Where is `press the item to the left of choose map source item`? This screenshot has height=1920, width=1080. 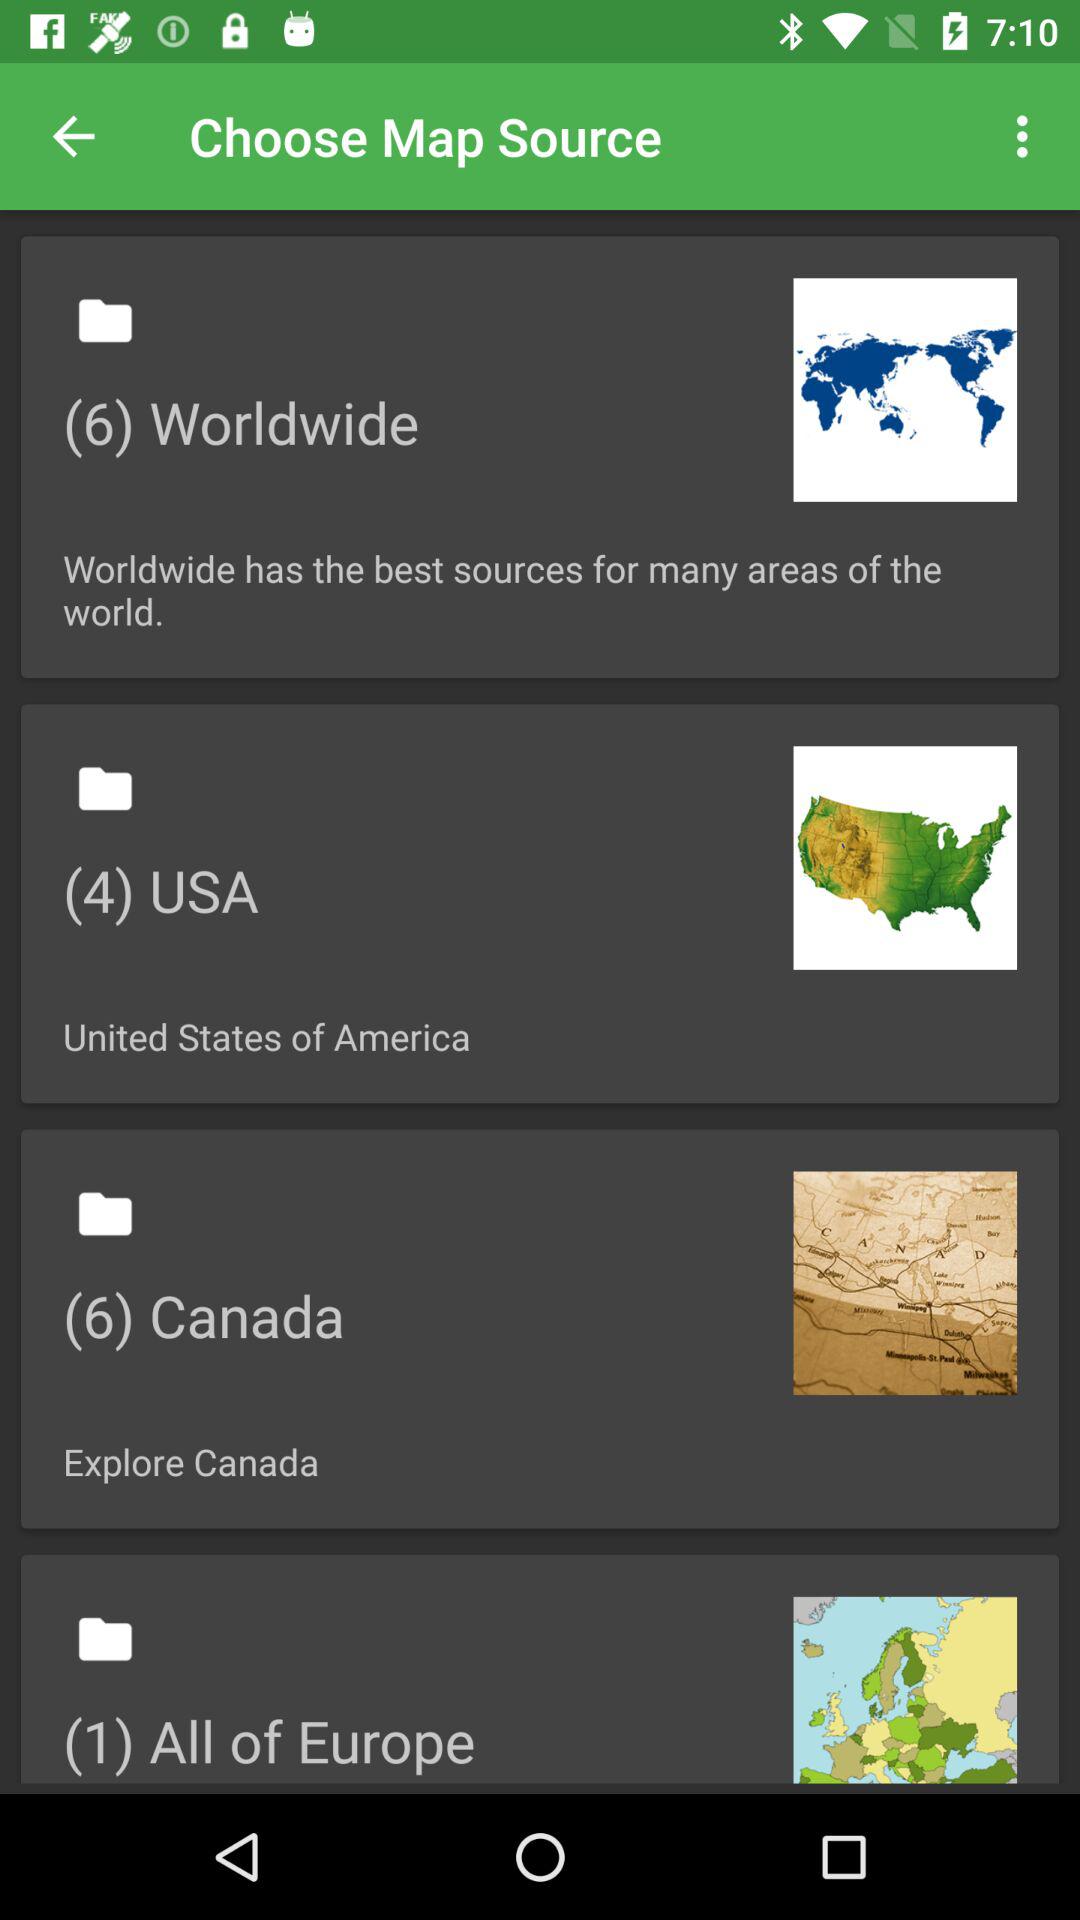
press the item to the left of choose map source item is located at coordinates (73, 136).